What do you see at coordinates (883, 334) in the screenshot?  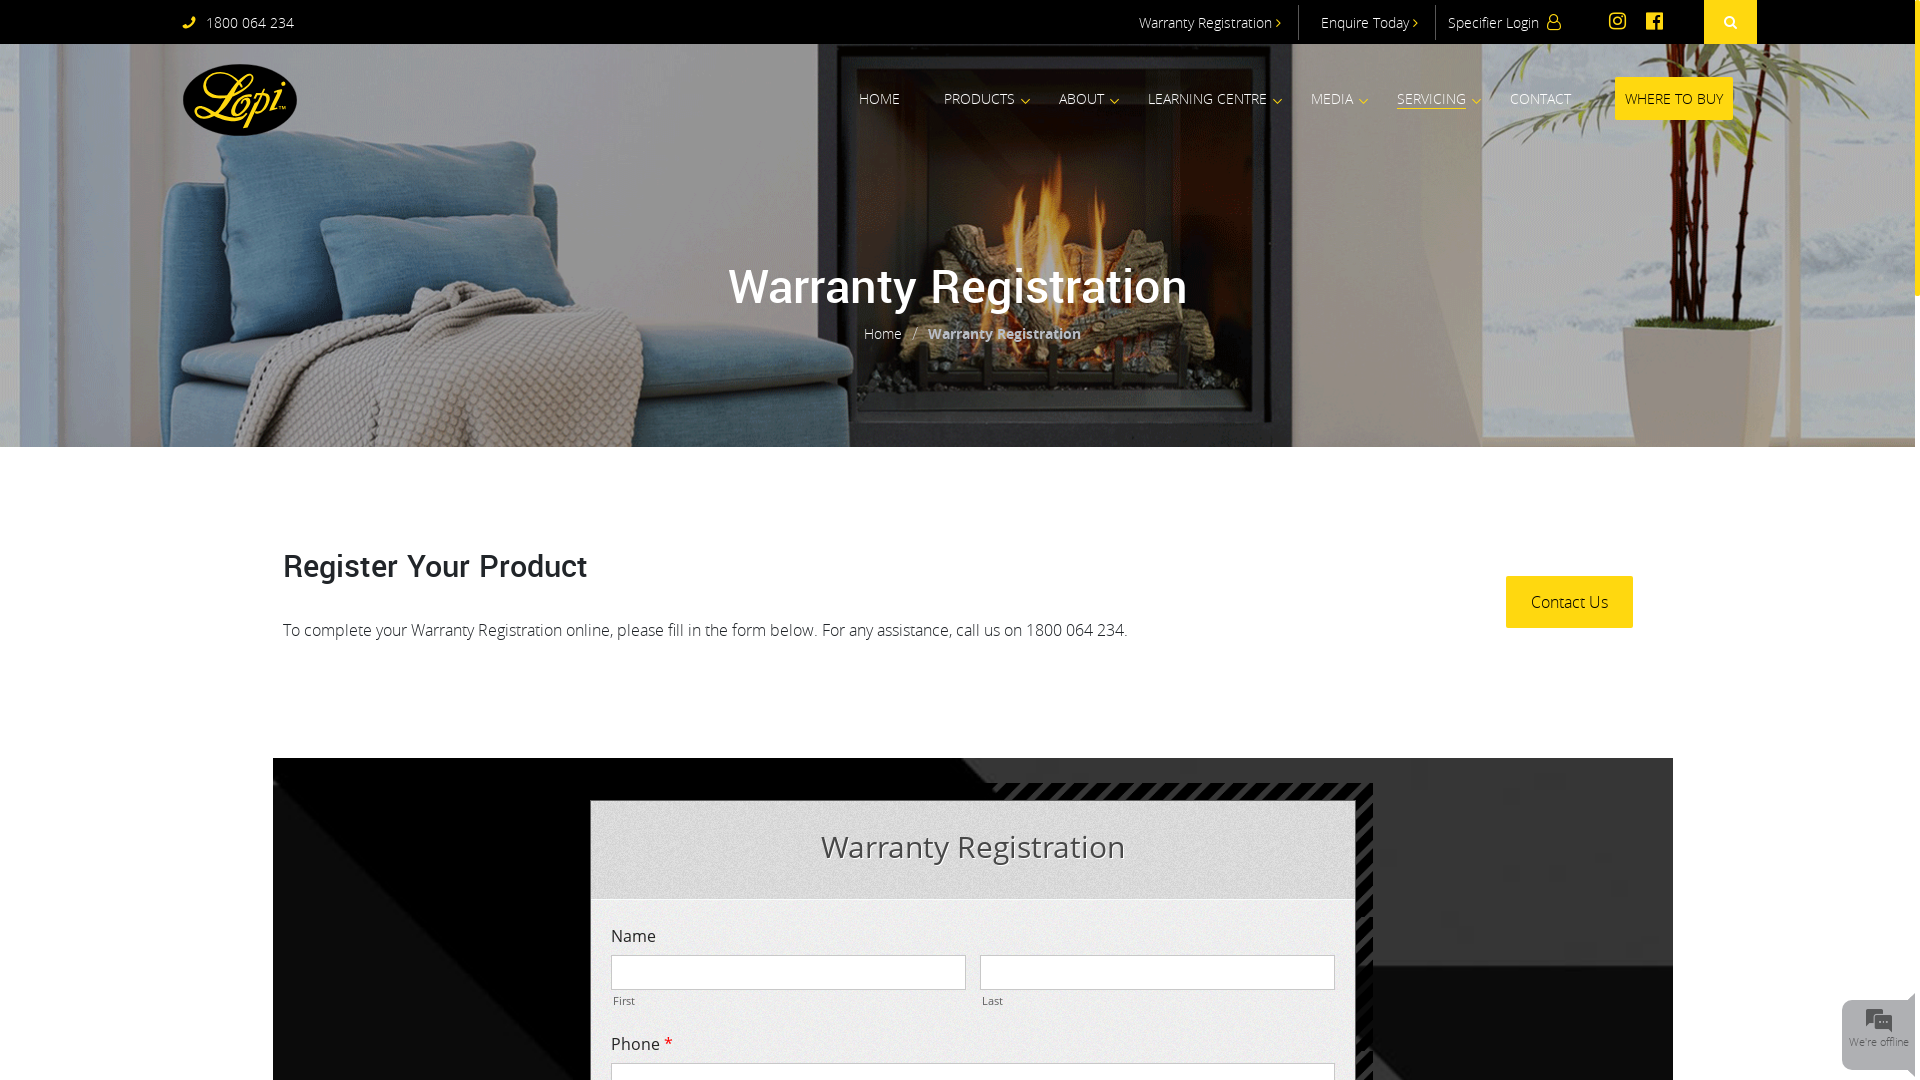 I see `Home` at bounding box center [883, 334].